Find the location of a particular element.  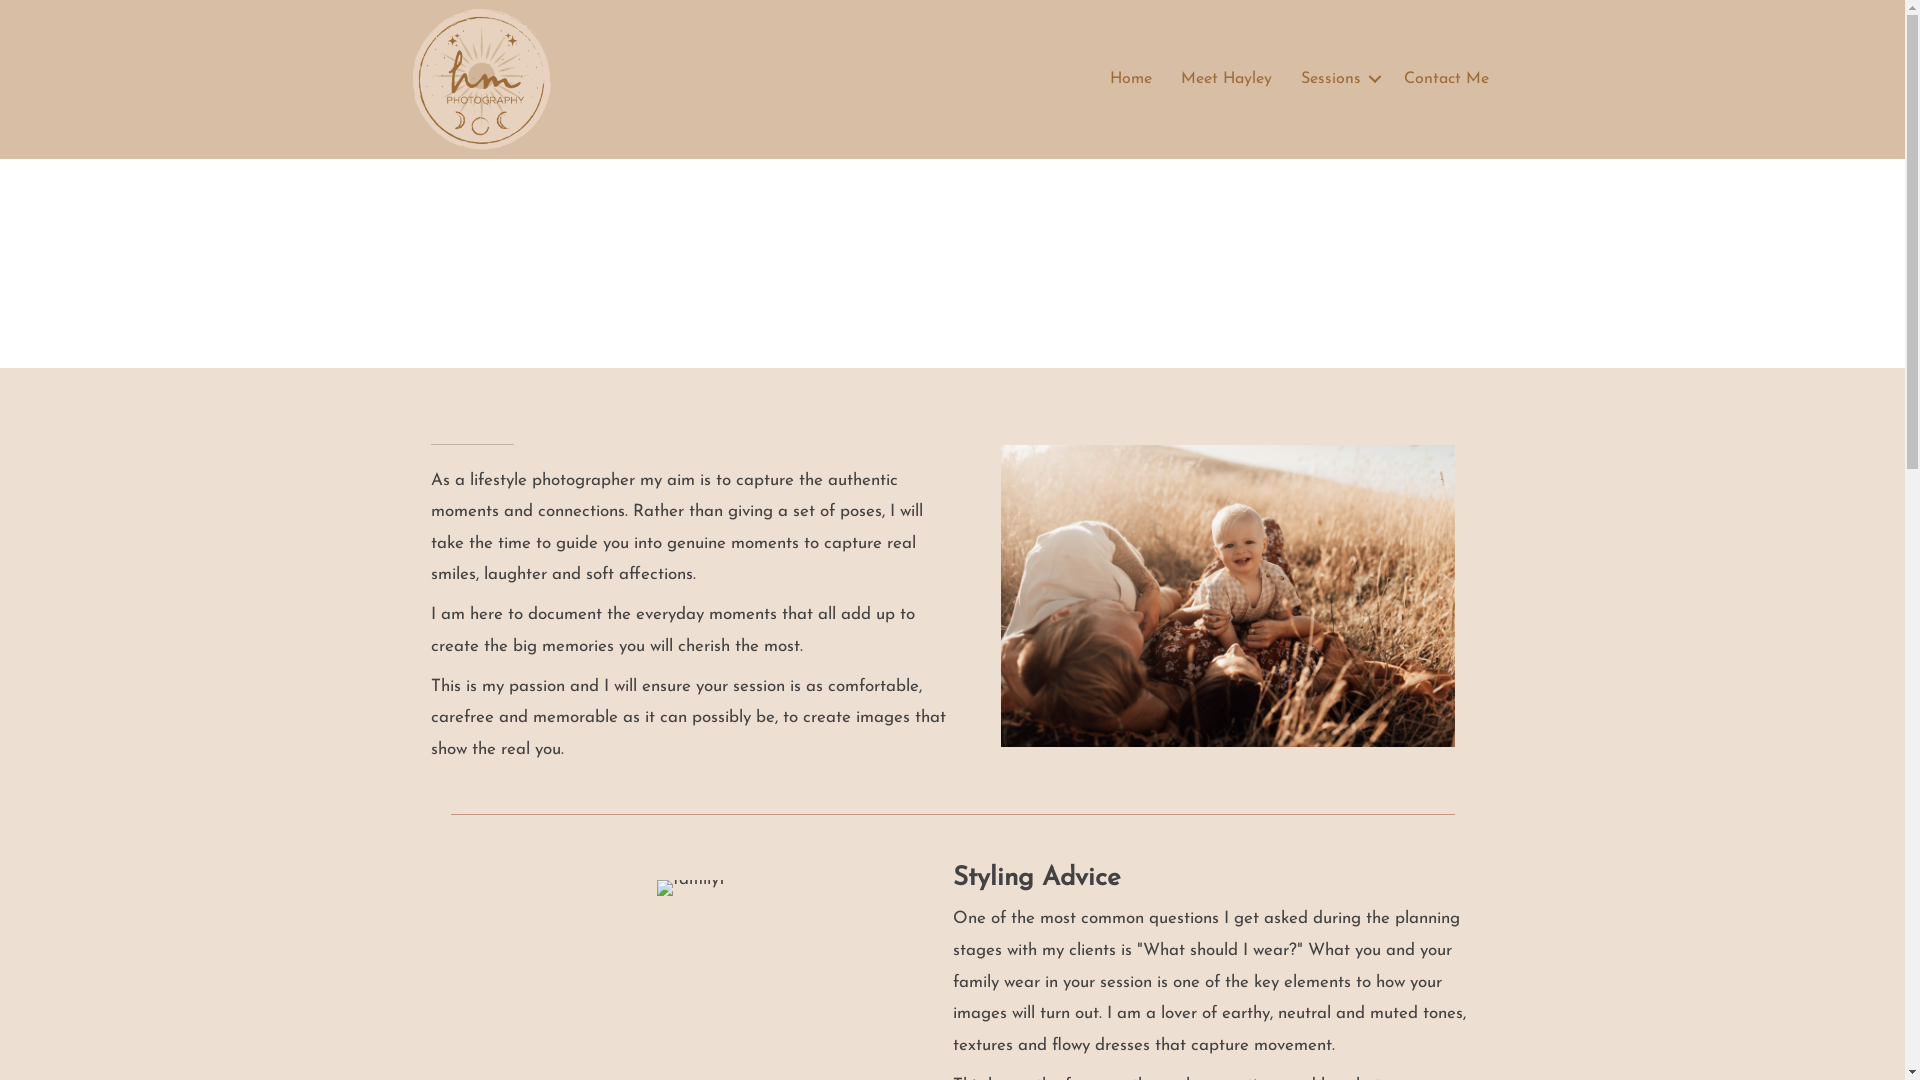

family 9 is located at coordinates (1227, 596).